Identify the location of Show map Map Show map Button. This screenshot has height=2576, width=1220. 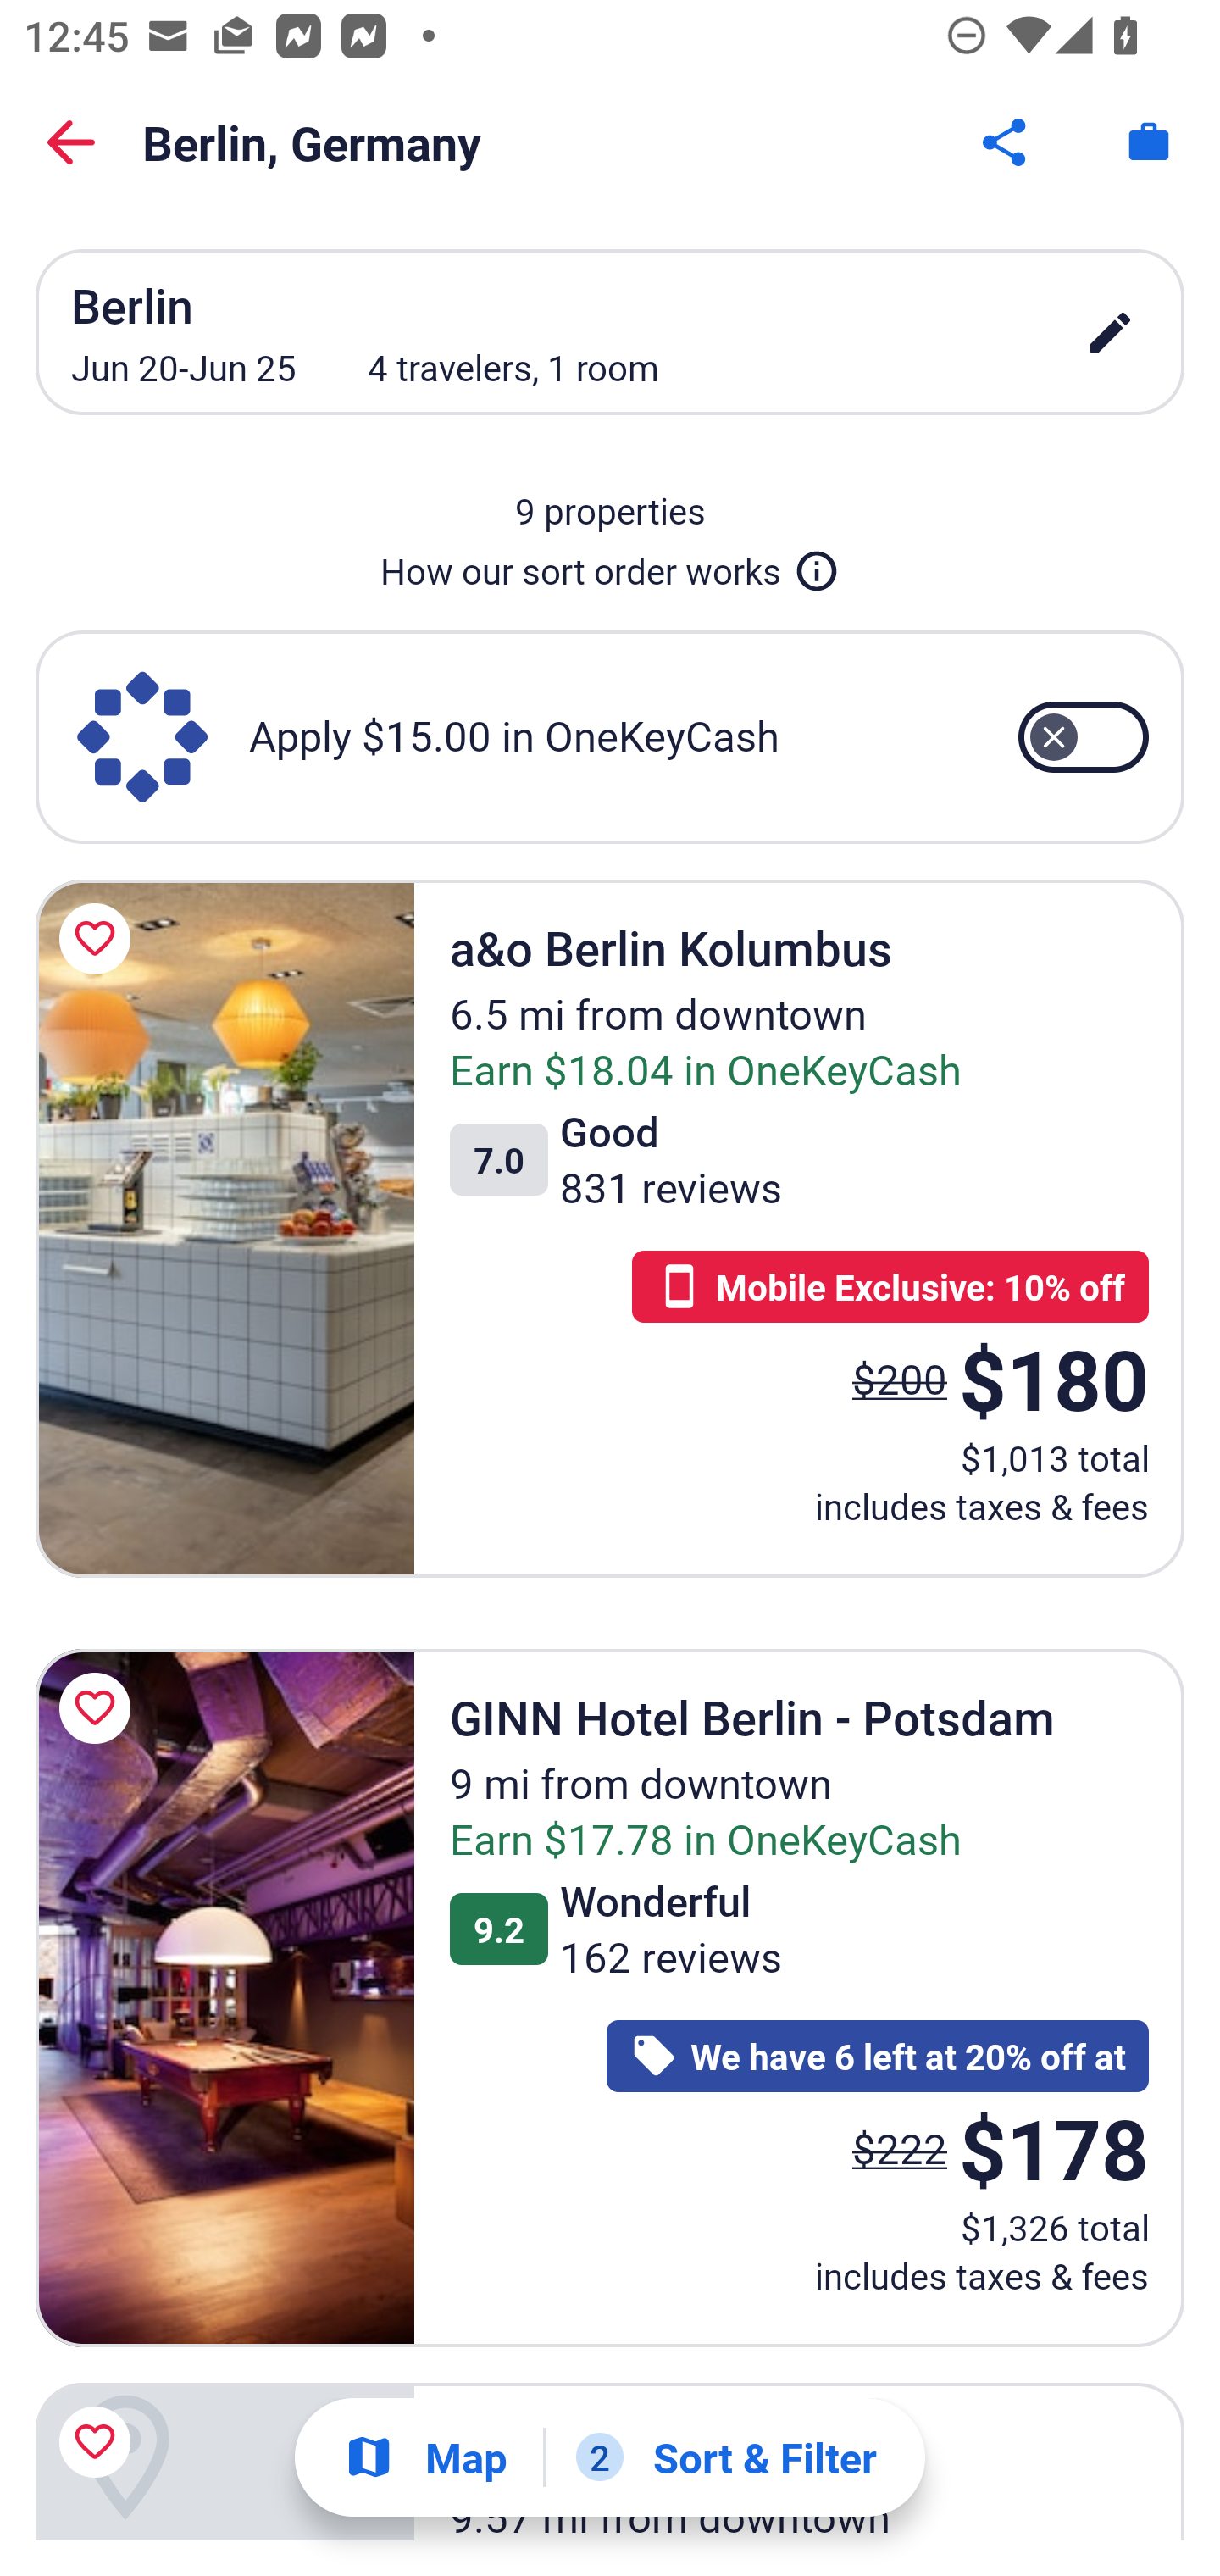
(425, 2457).